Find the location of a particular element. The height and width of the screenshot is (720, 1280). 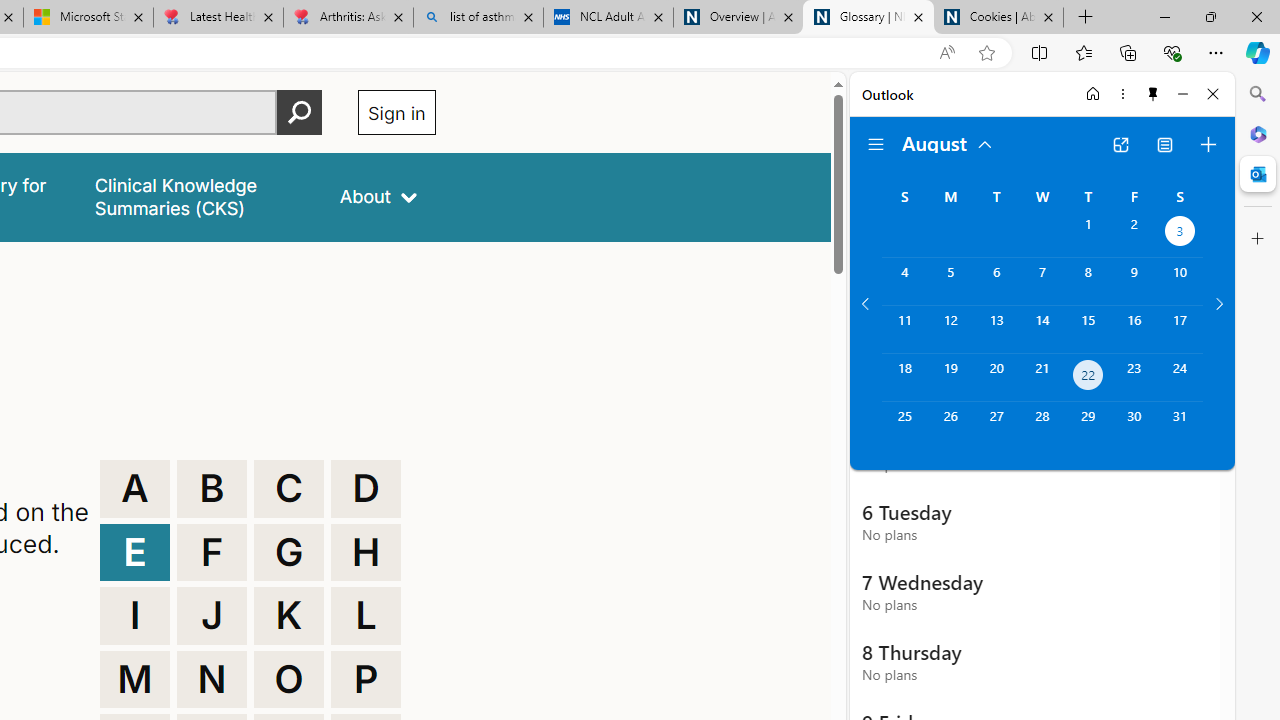

L is located at coordinates (366, 616).